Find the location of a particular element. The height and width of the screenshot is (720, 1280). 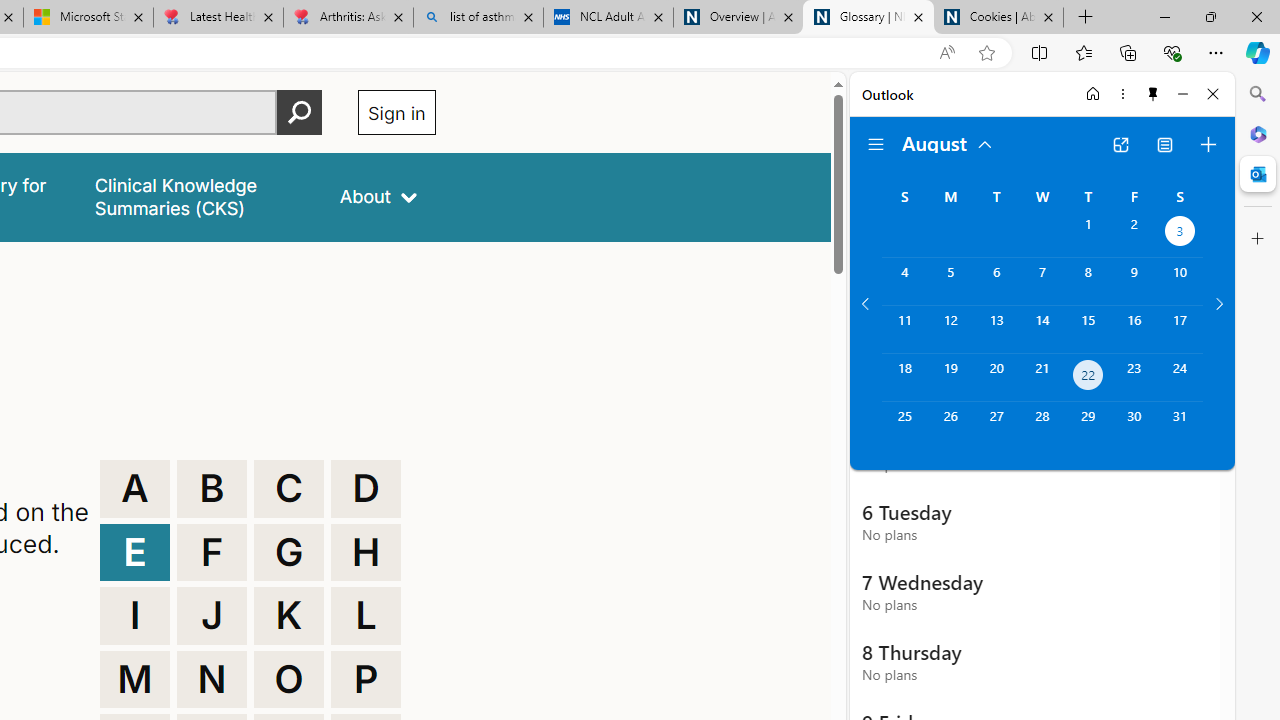

L is located at coordinates (366, 616).